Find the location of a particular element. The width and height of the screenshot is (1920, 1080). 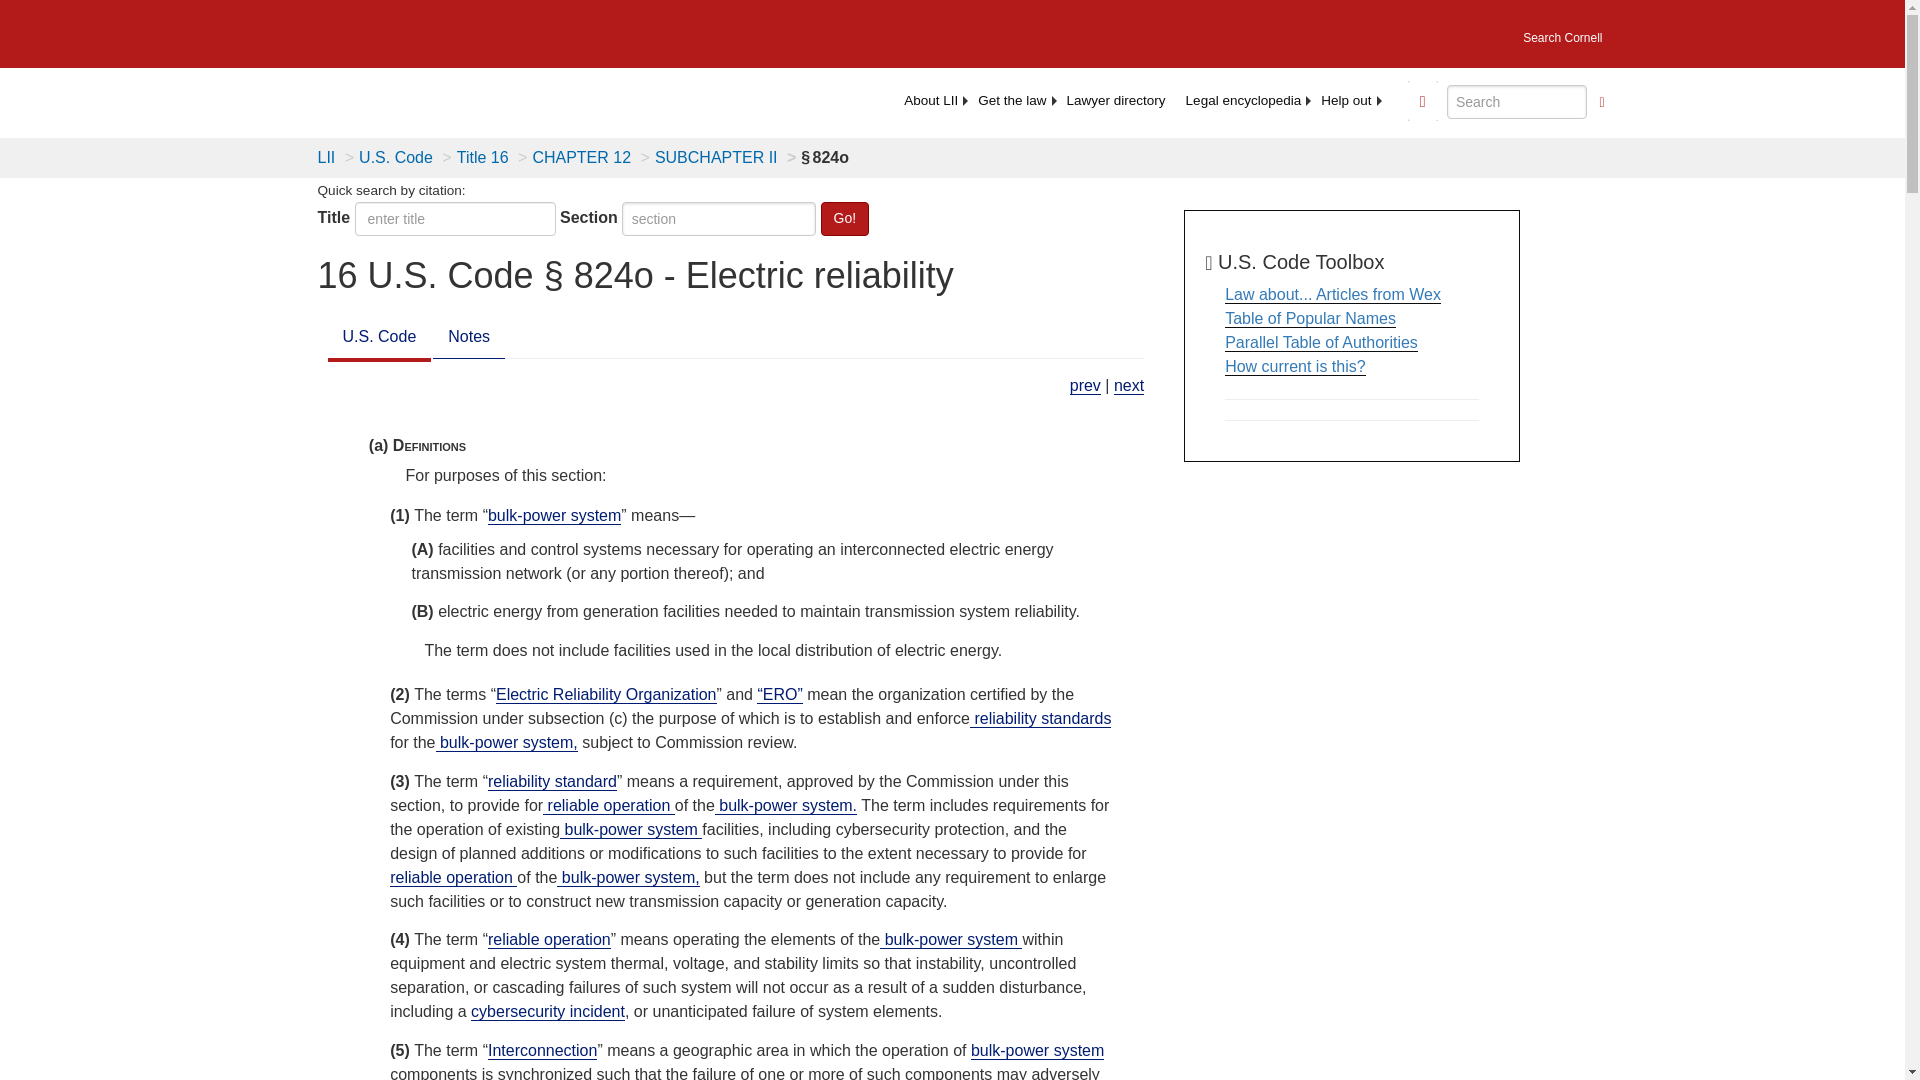

About LII is located at coordinates (930, 100).